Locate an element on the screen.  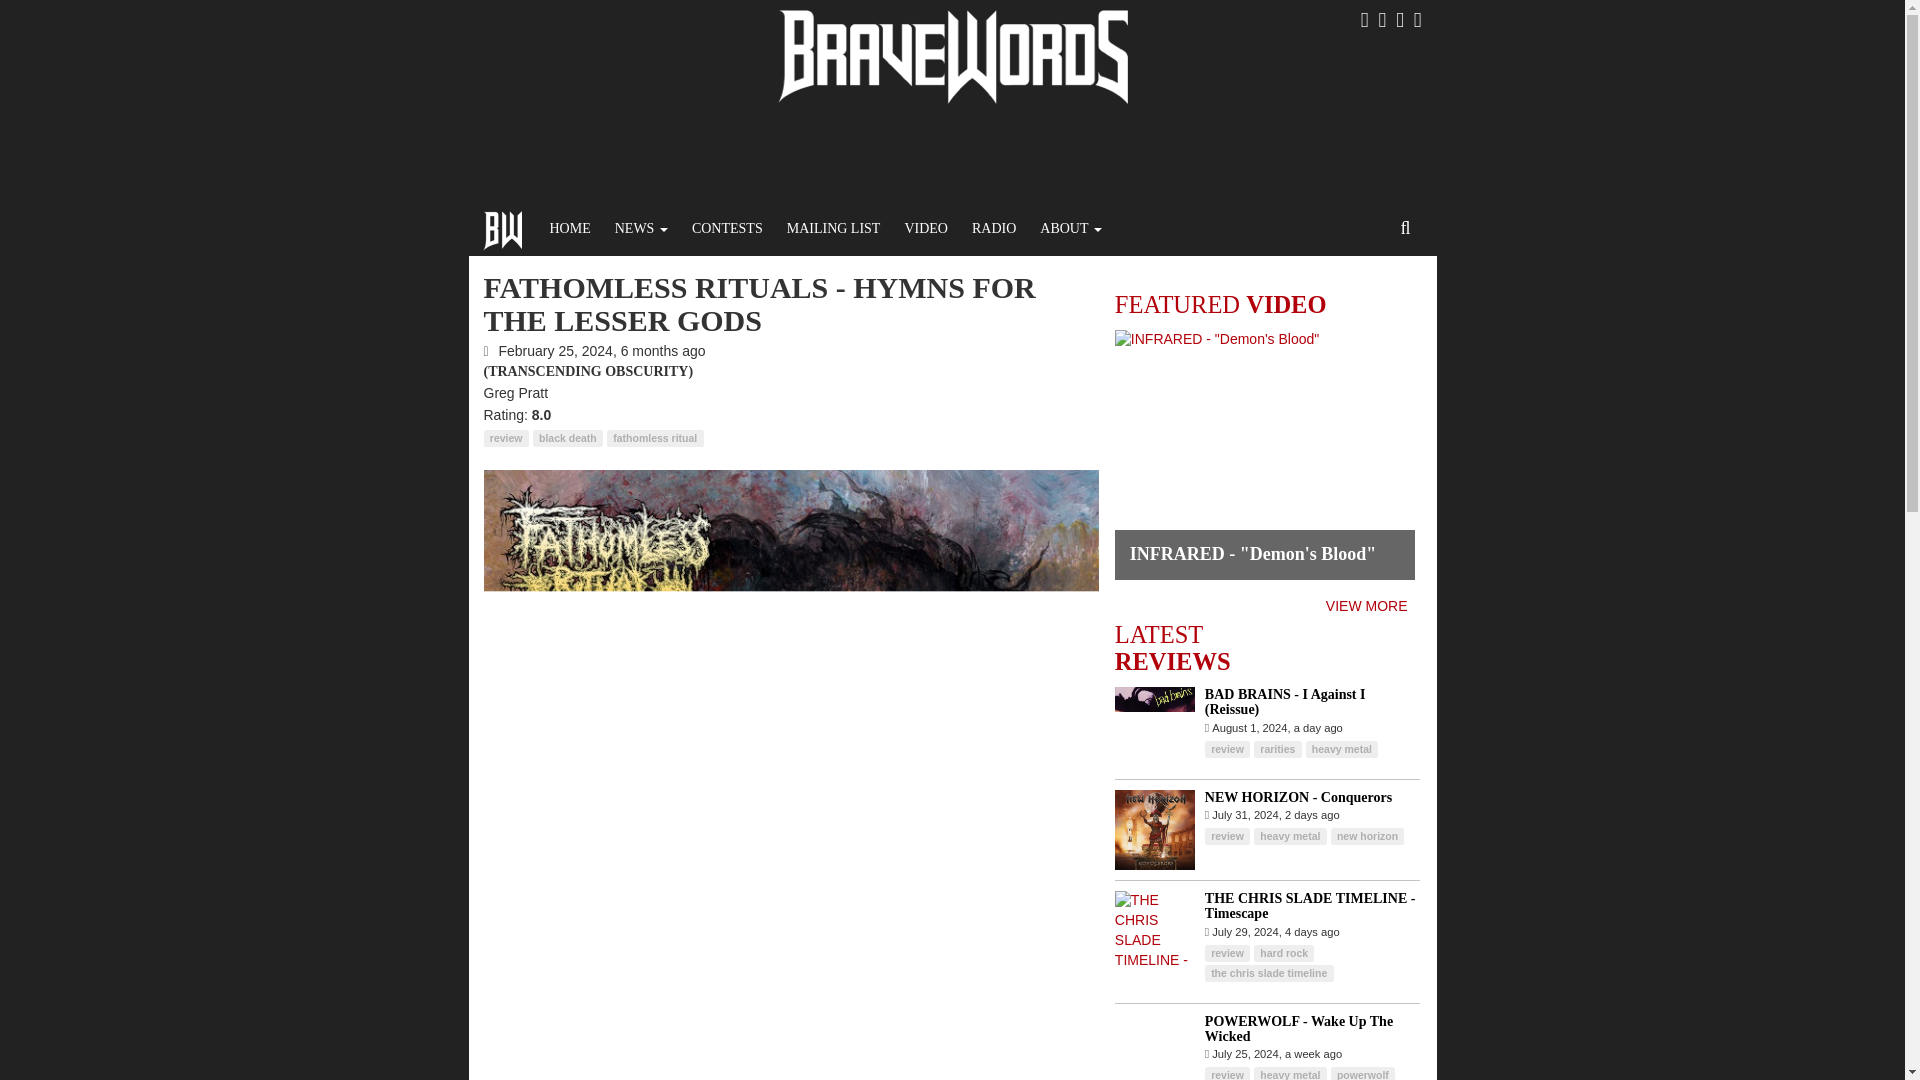
VIDEO is located at coordinates (926, 228).